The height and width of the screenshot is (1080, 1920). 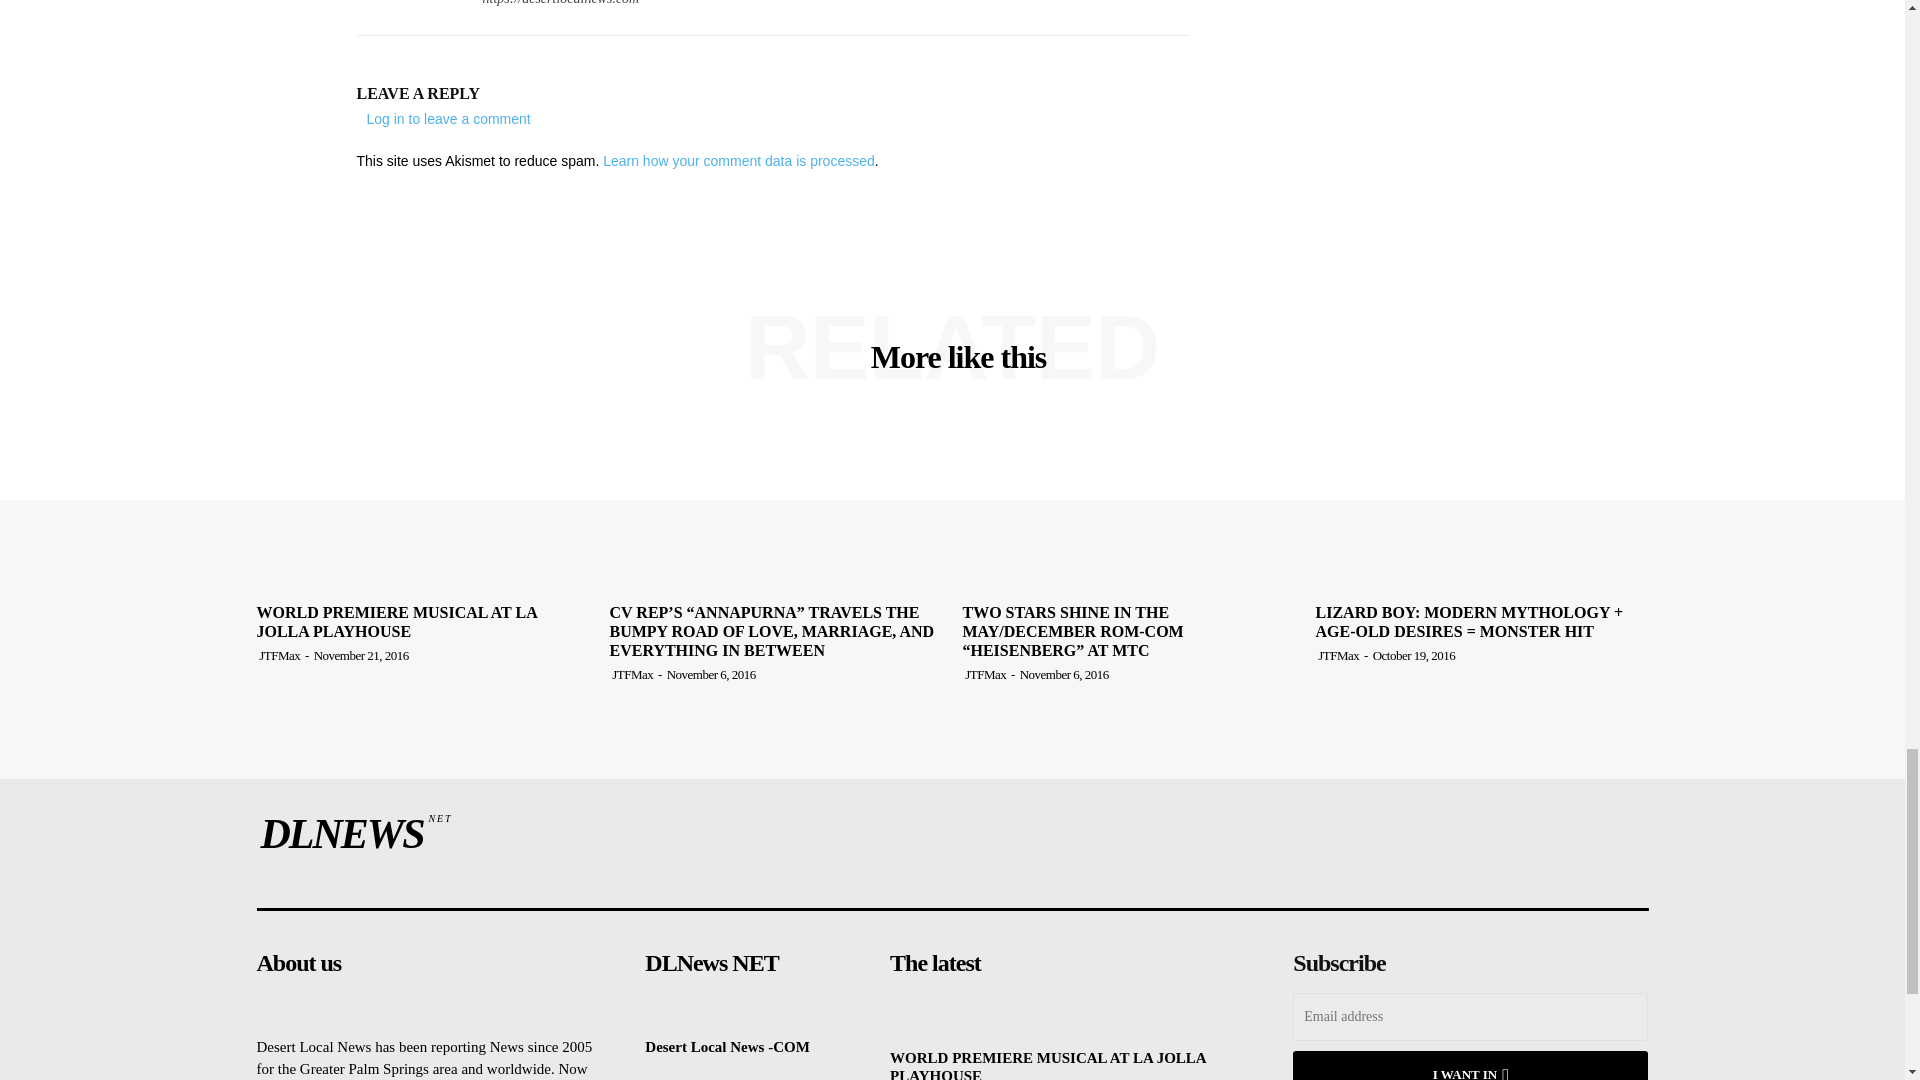 What do you see at coordinates (448, 119) in the screenshot?
I see `Log in to leave a comment` at bounding box center [448, 119].